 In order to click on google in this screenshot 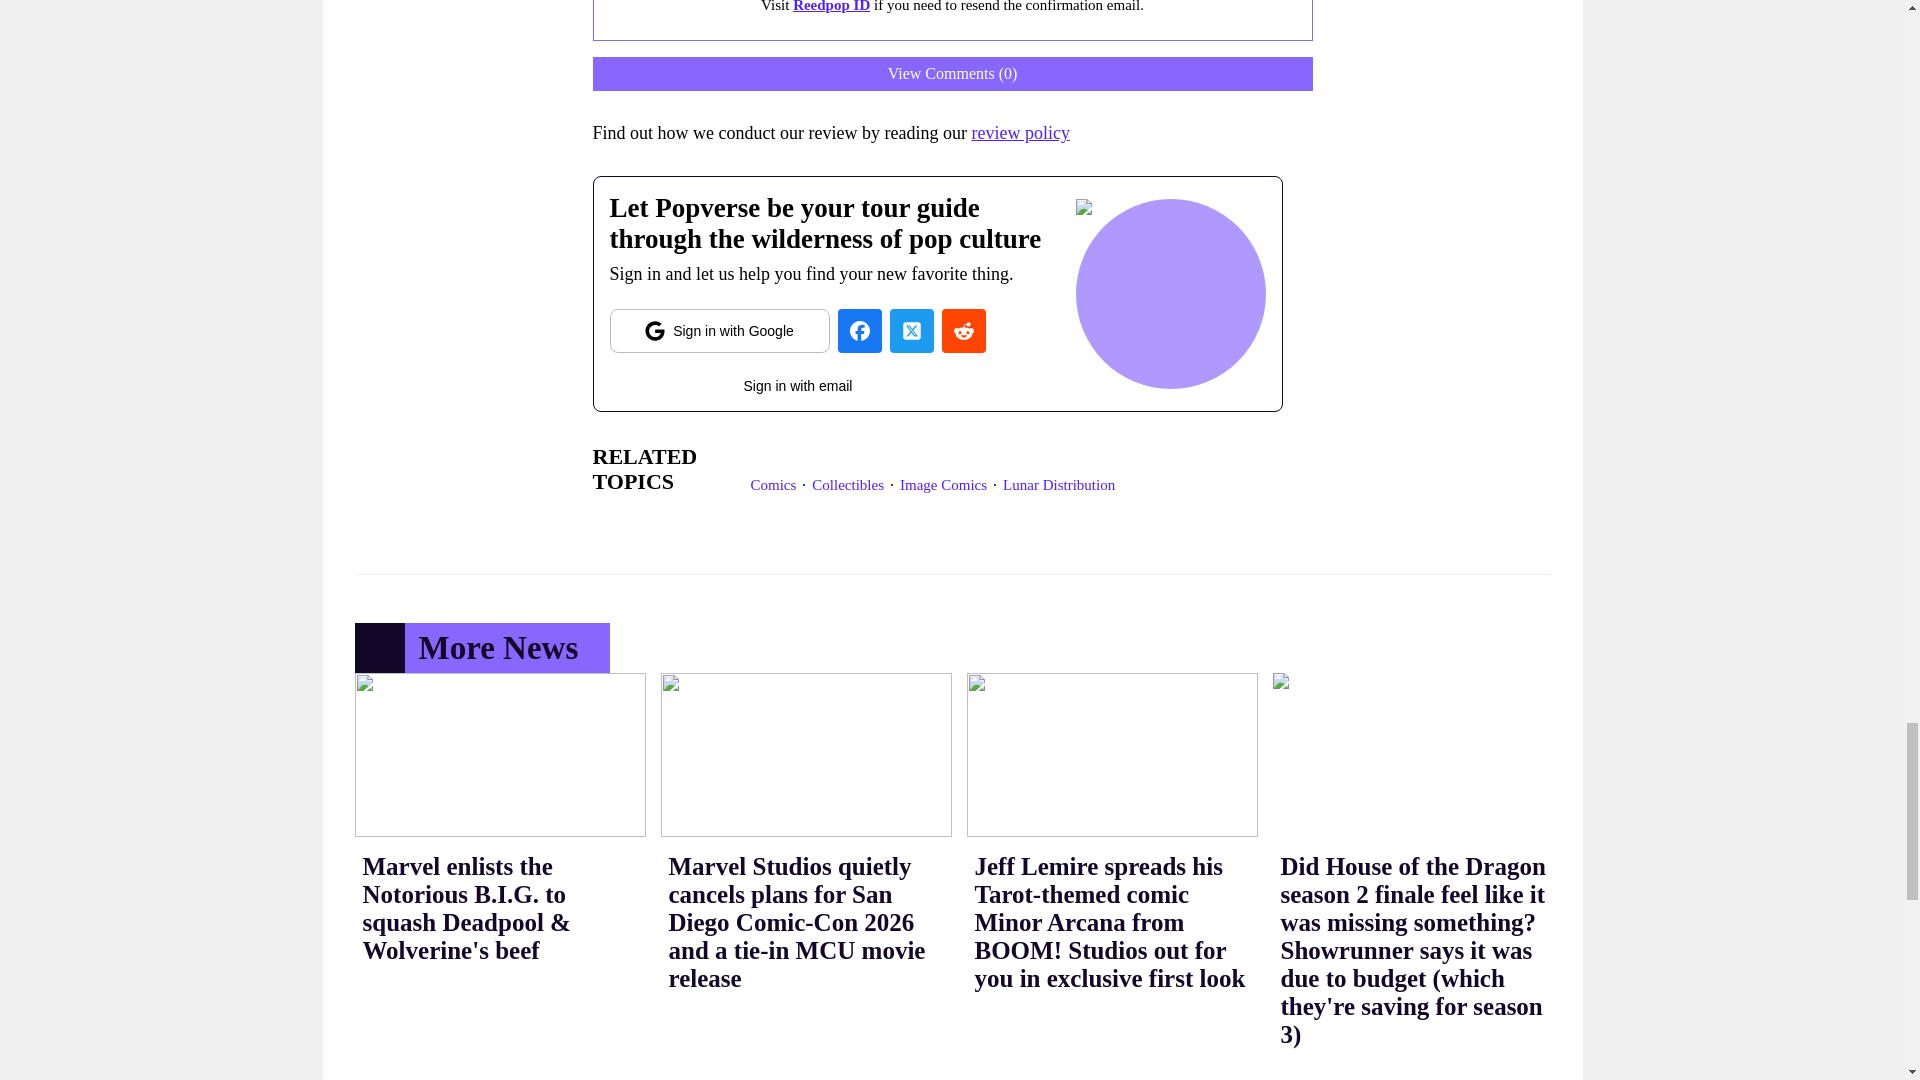, I will do `click(720, 330)`.